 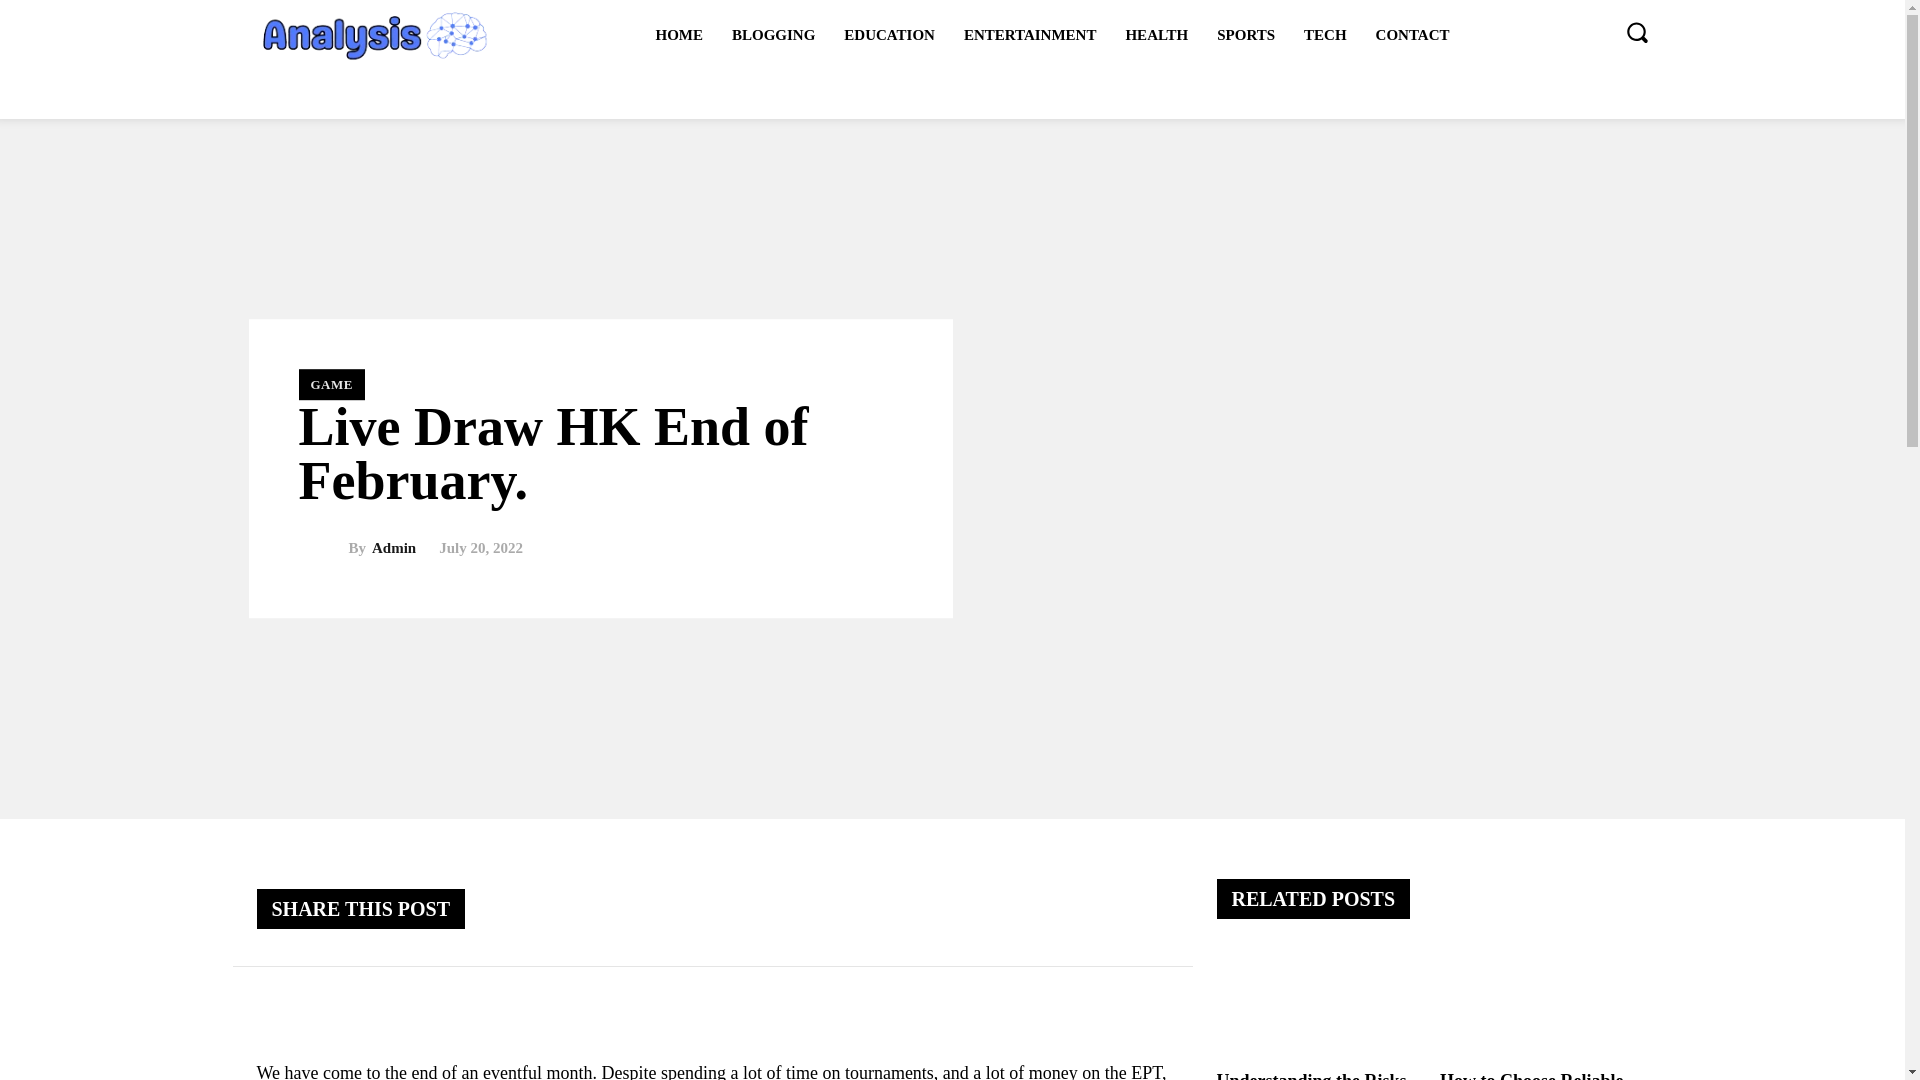 I want to click on Understanding the Risks and Rewards of LoL Boosting, so click(x=1320, y=1006).